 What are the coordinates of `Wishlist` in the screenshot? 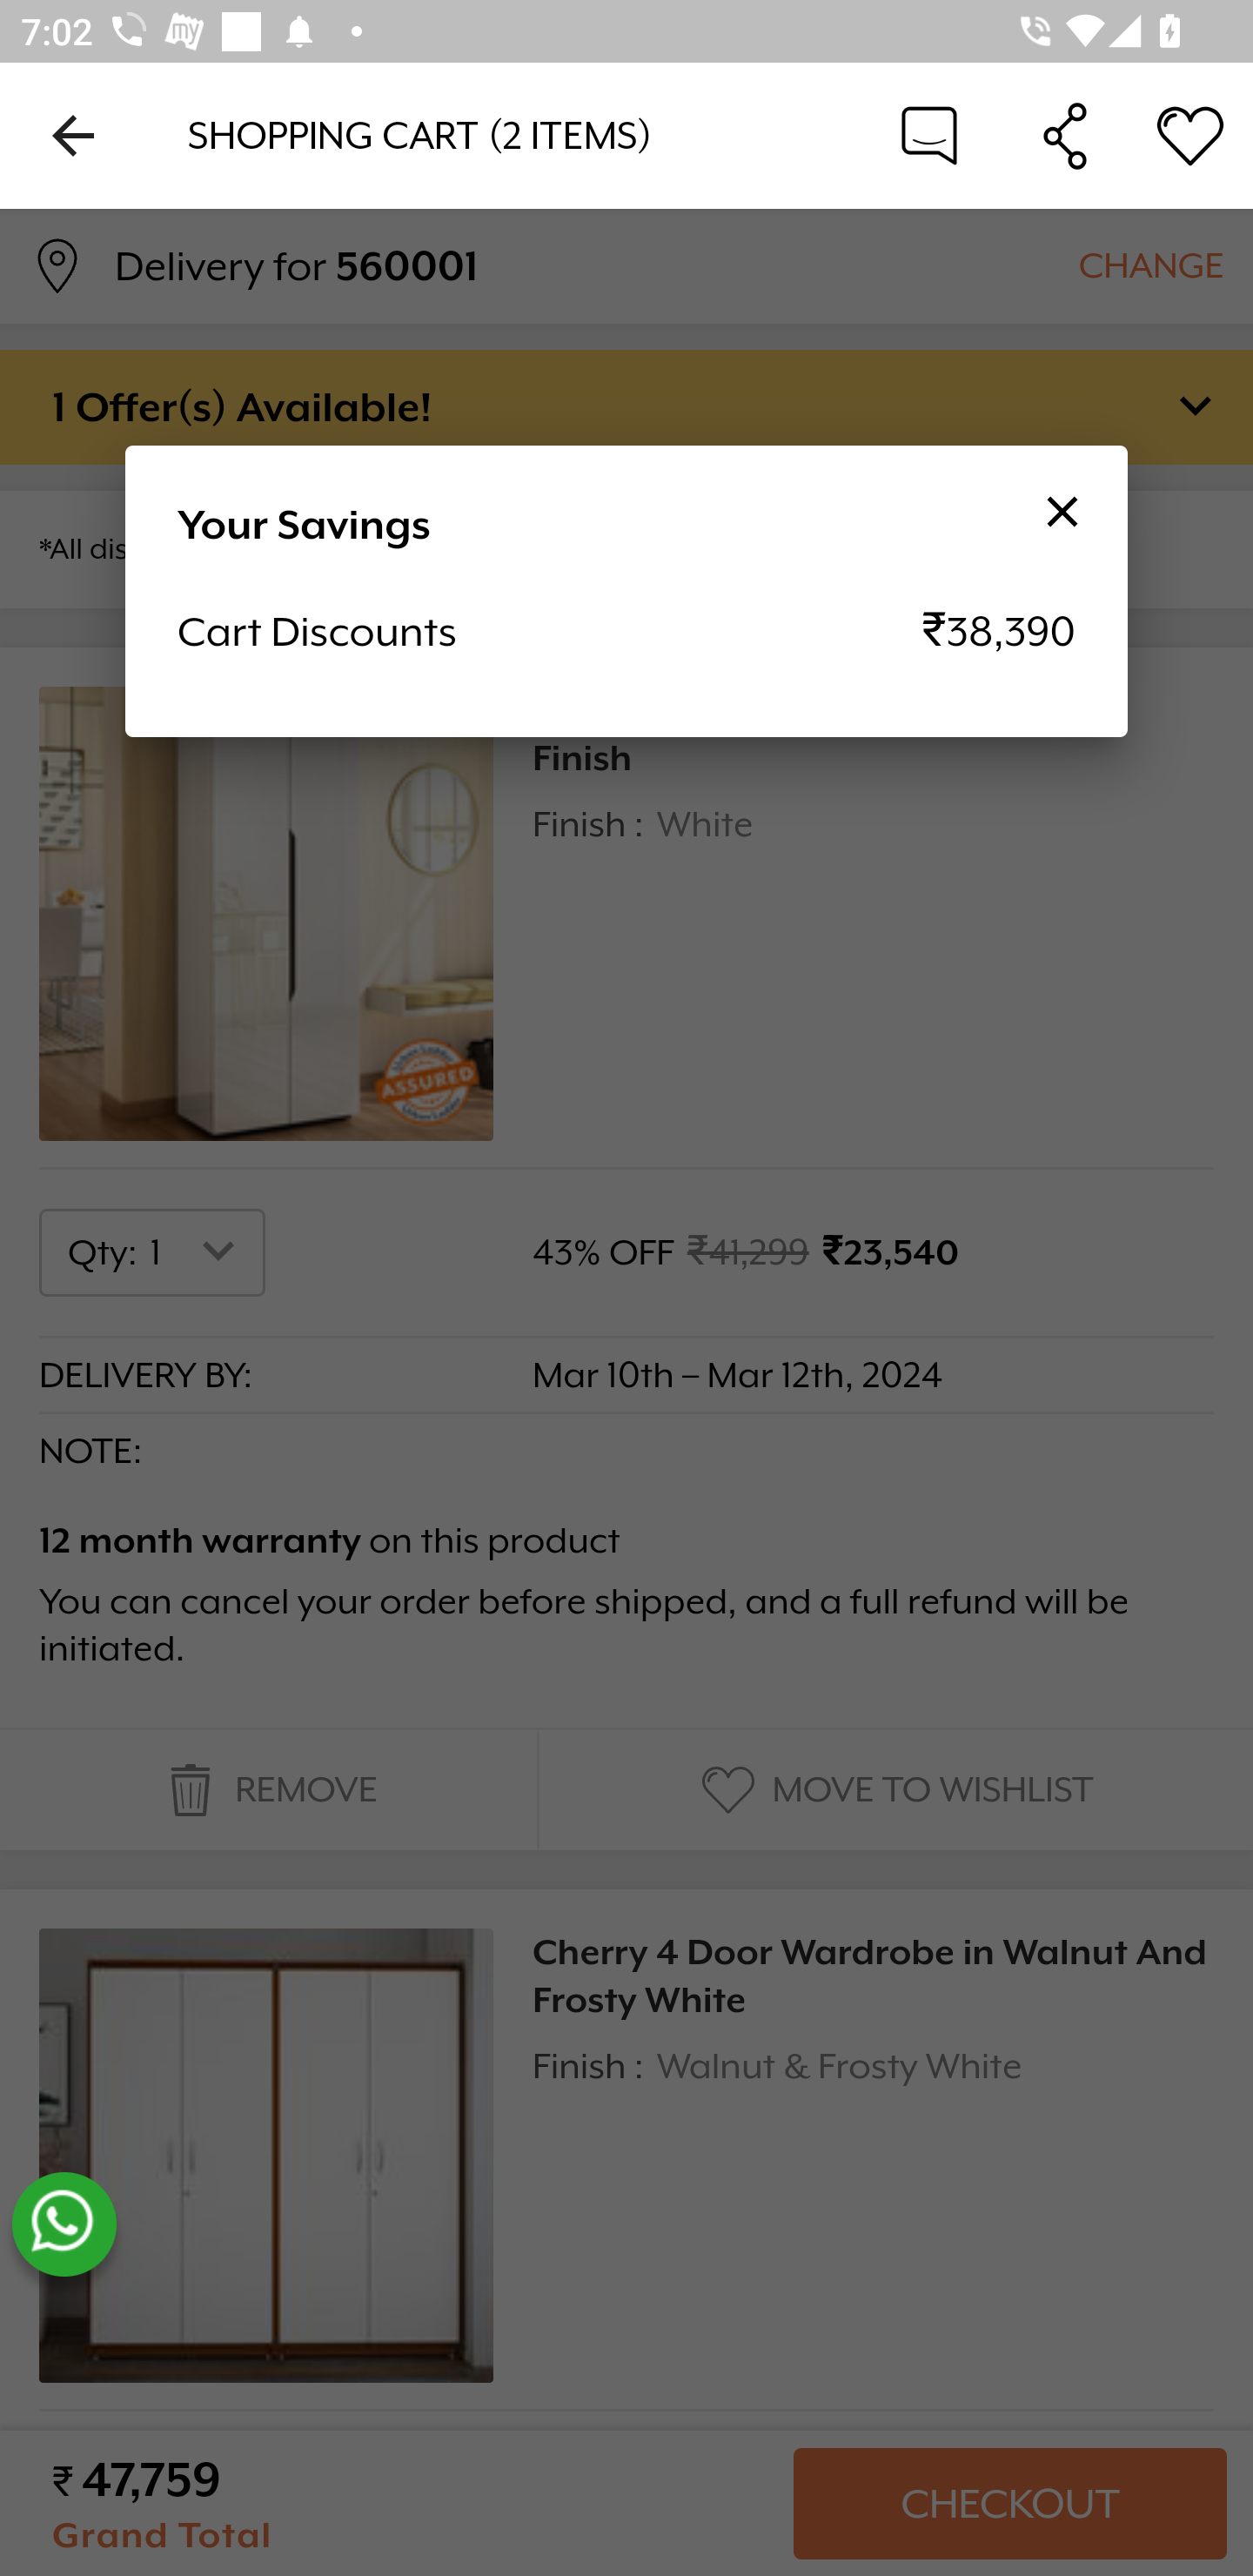 It's located at (1190, 134).